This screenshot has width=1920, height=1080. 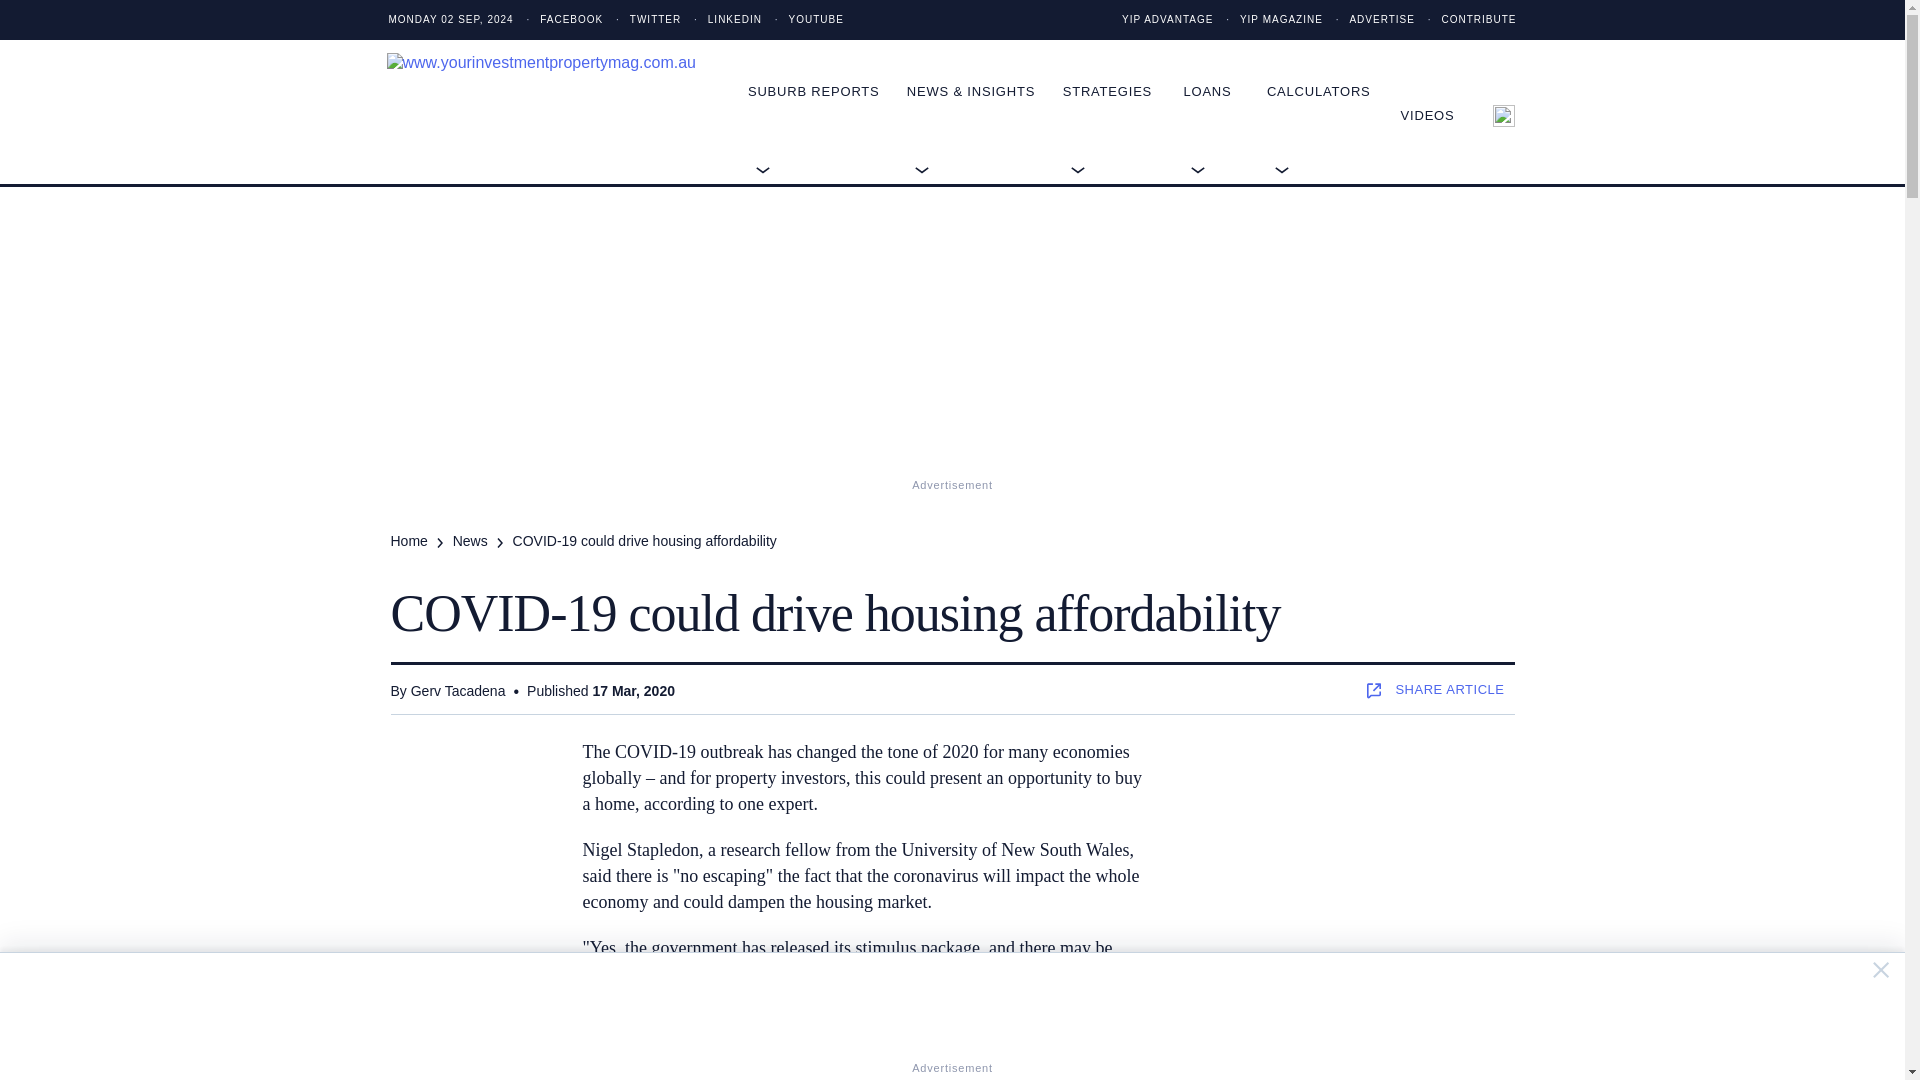 What do you see at coordinates (804, 20) in the screenshot?
I see `YOUTUBE` at bounding box center [804, 20].